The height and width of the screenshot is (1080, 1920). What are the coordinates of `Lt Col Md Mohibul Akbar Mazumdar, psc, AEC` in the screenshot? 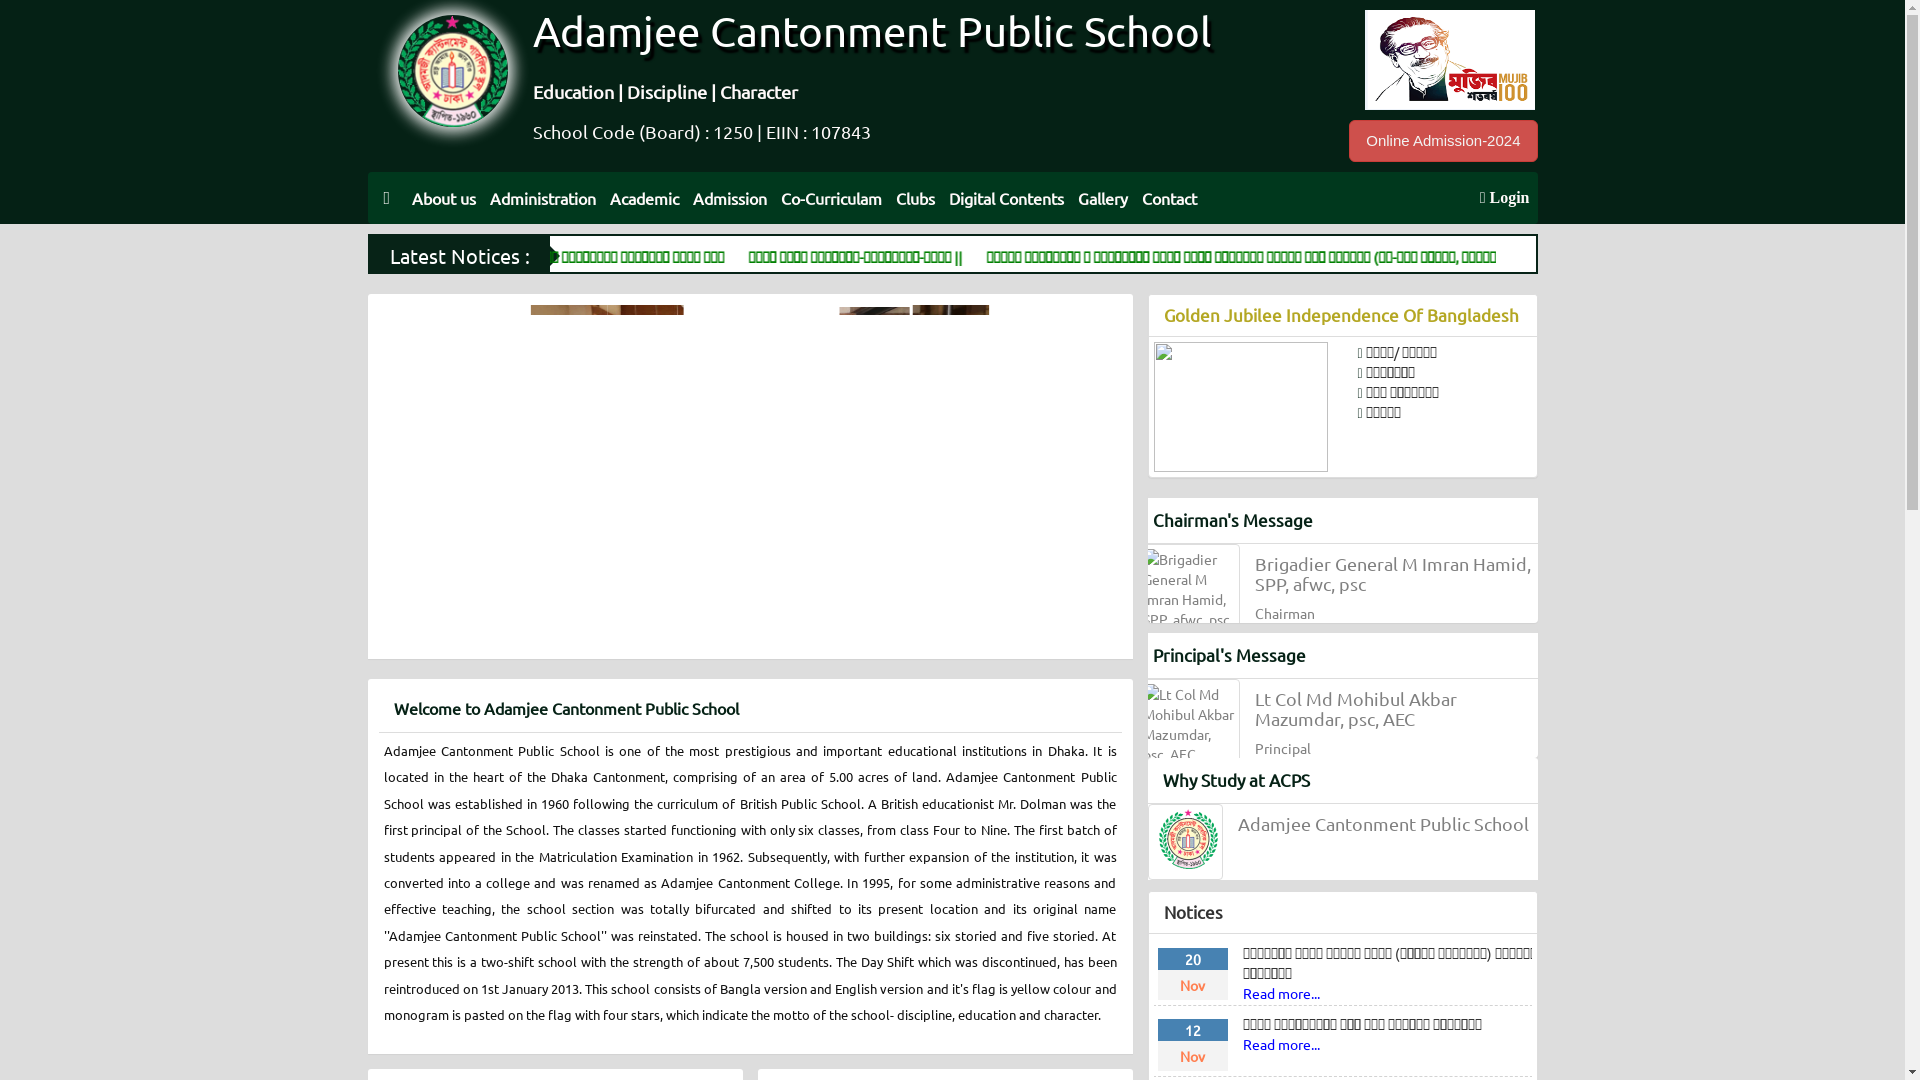 It's located at (1190, 724).